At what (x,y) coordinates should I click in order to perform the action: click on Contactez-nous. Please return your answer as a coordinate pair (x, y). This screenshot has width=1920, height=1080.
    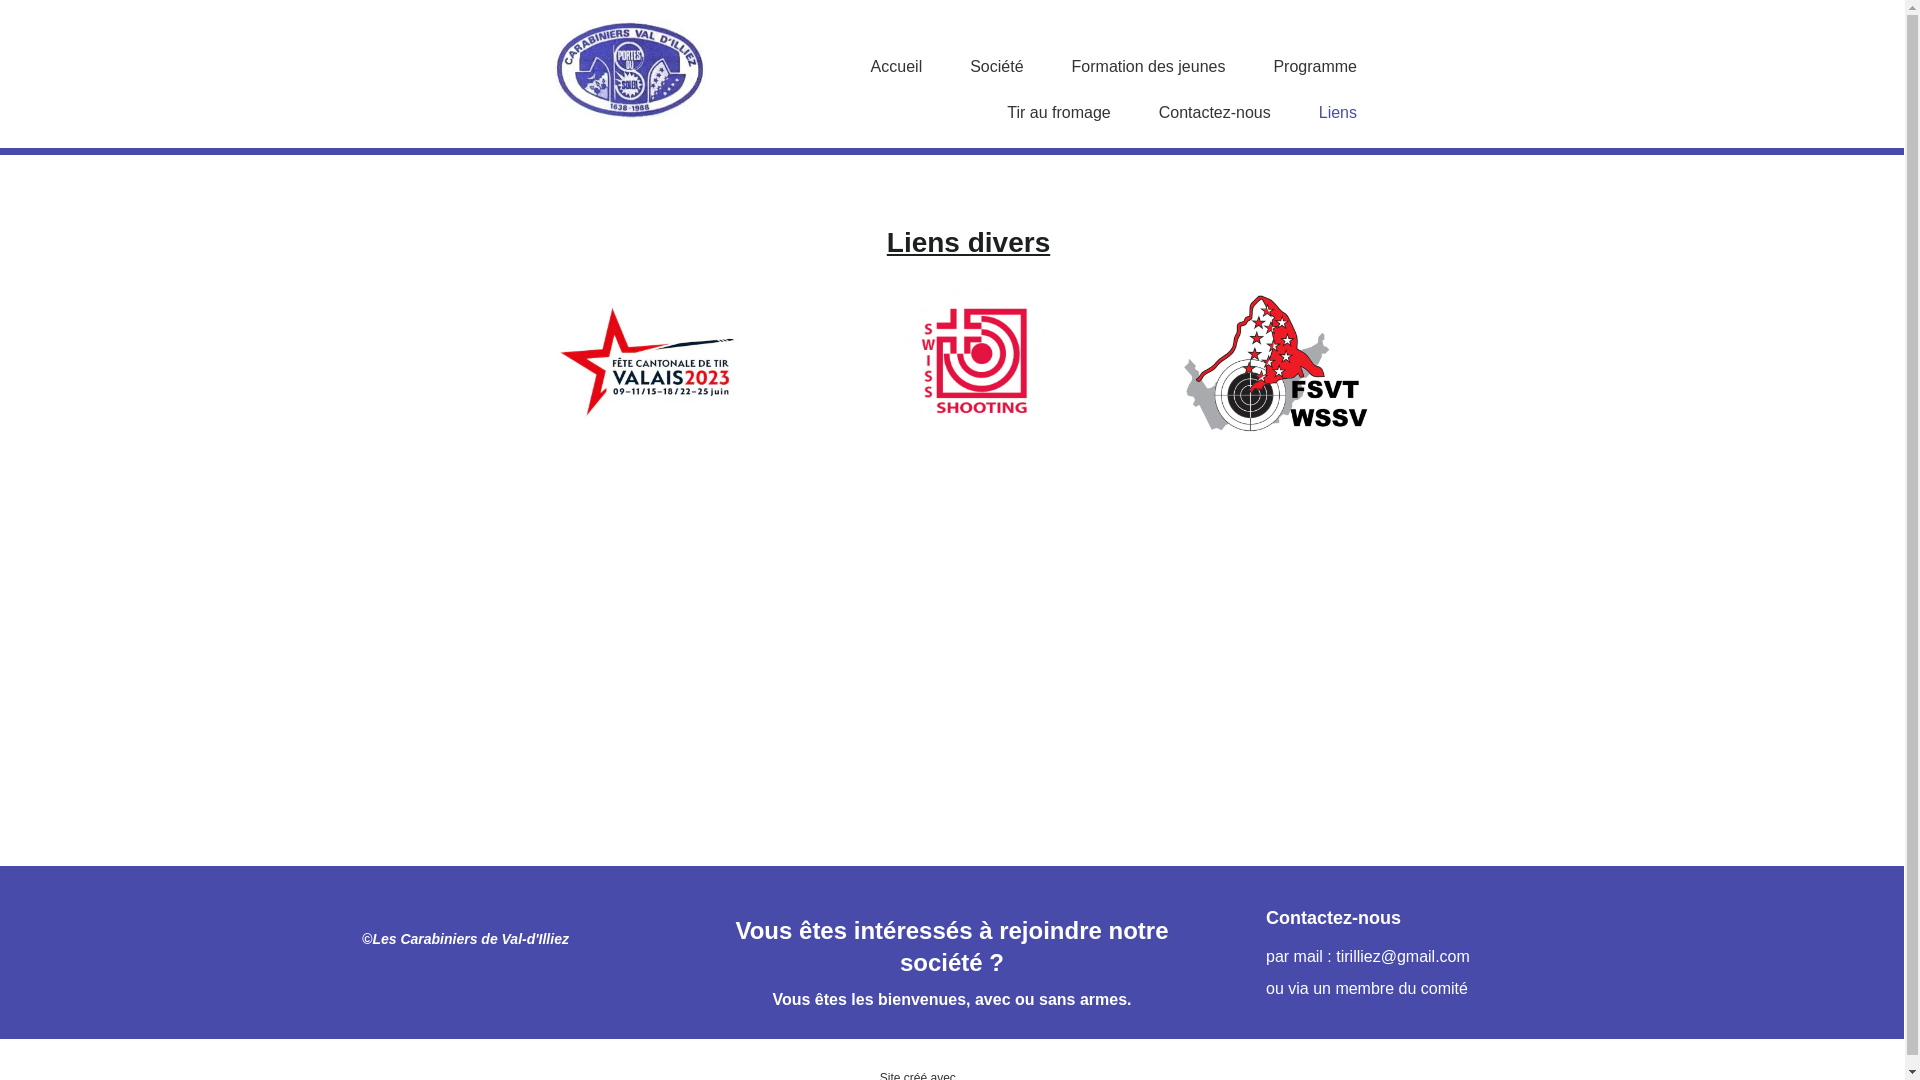
    Looking at the image, I should click on (1215, 113).